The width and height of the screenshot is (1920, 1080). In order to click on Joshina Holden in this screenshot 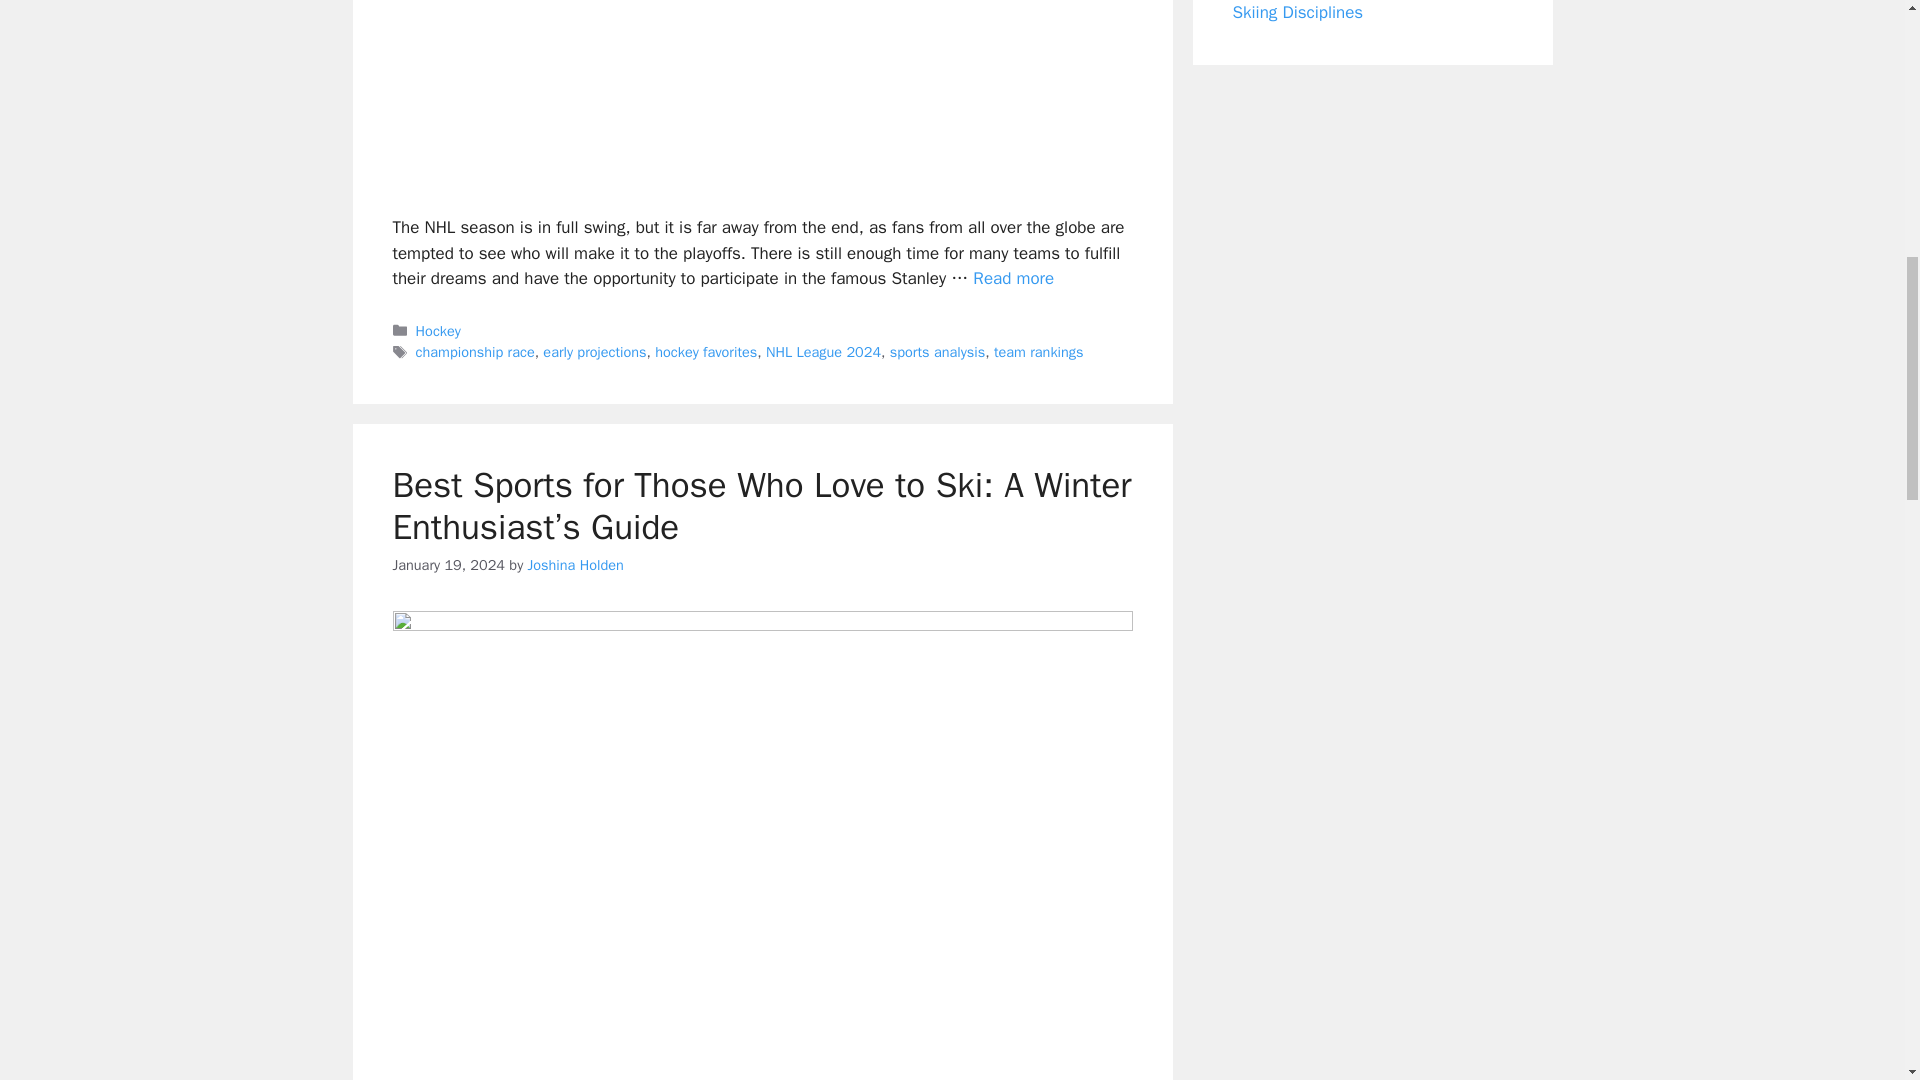, I will do `click(576, 564)`.